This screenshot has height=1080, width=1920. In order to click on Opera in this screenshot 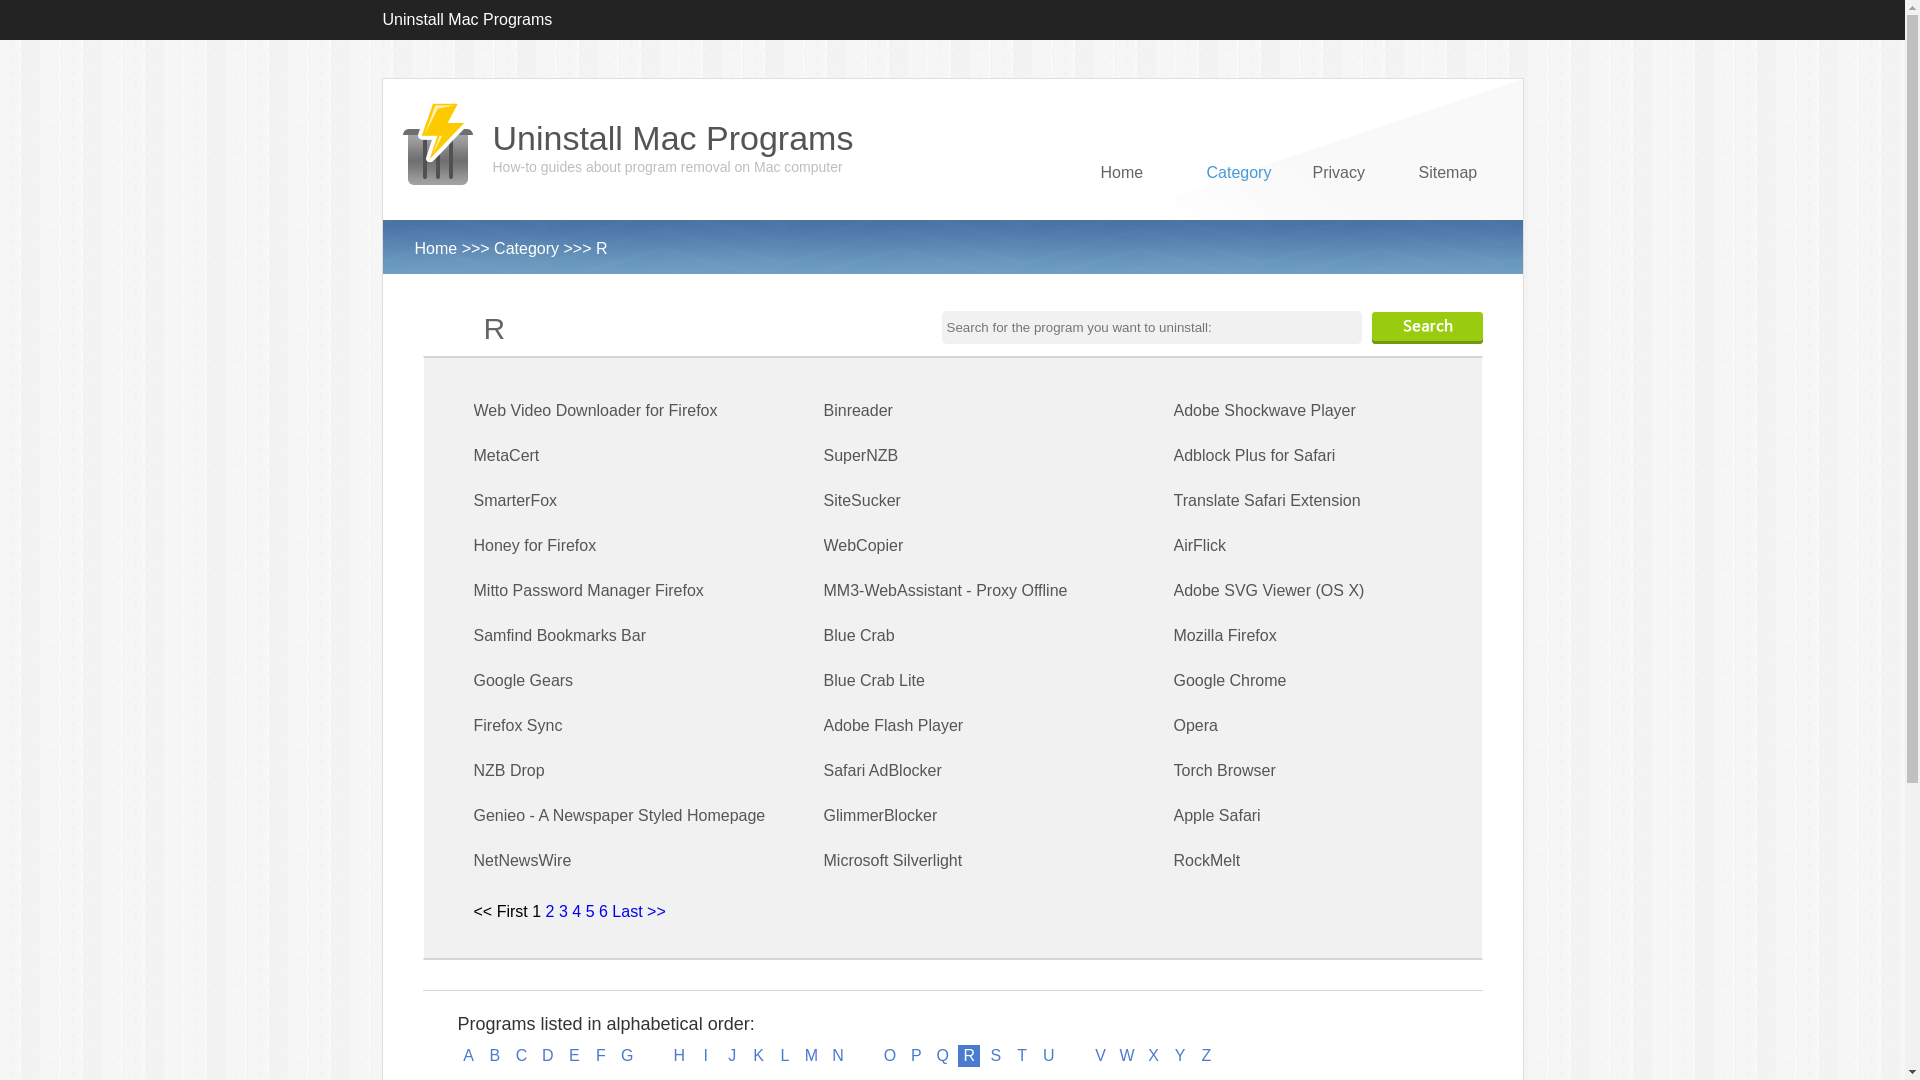, I will do `click(1196, 726)`.